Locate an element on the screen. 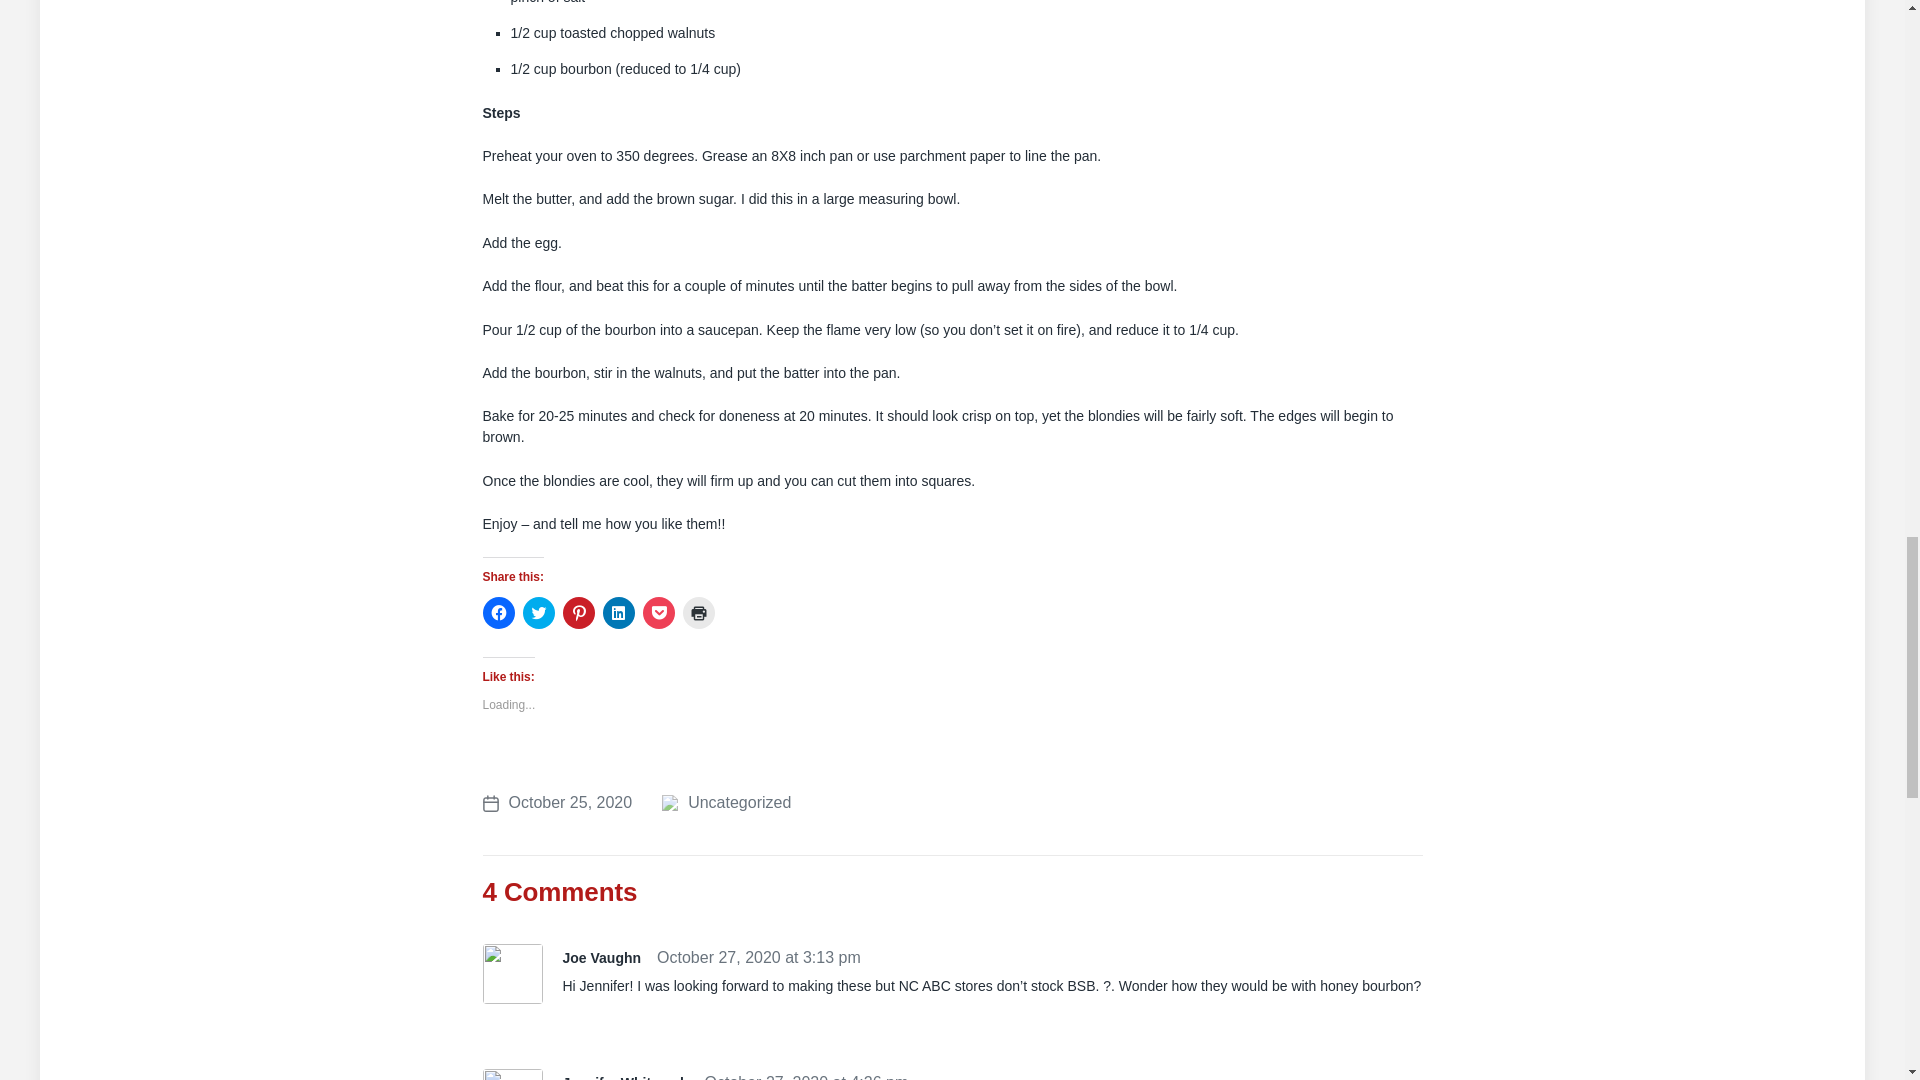 The image size is (1920, 1080). Jennifer Whitcomb is located at coordinates (624, 1077).